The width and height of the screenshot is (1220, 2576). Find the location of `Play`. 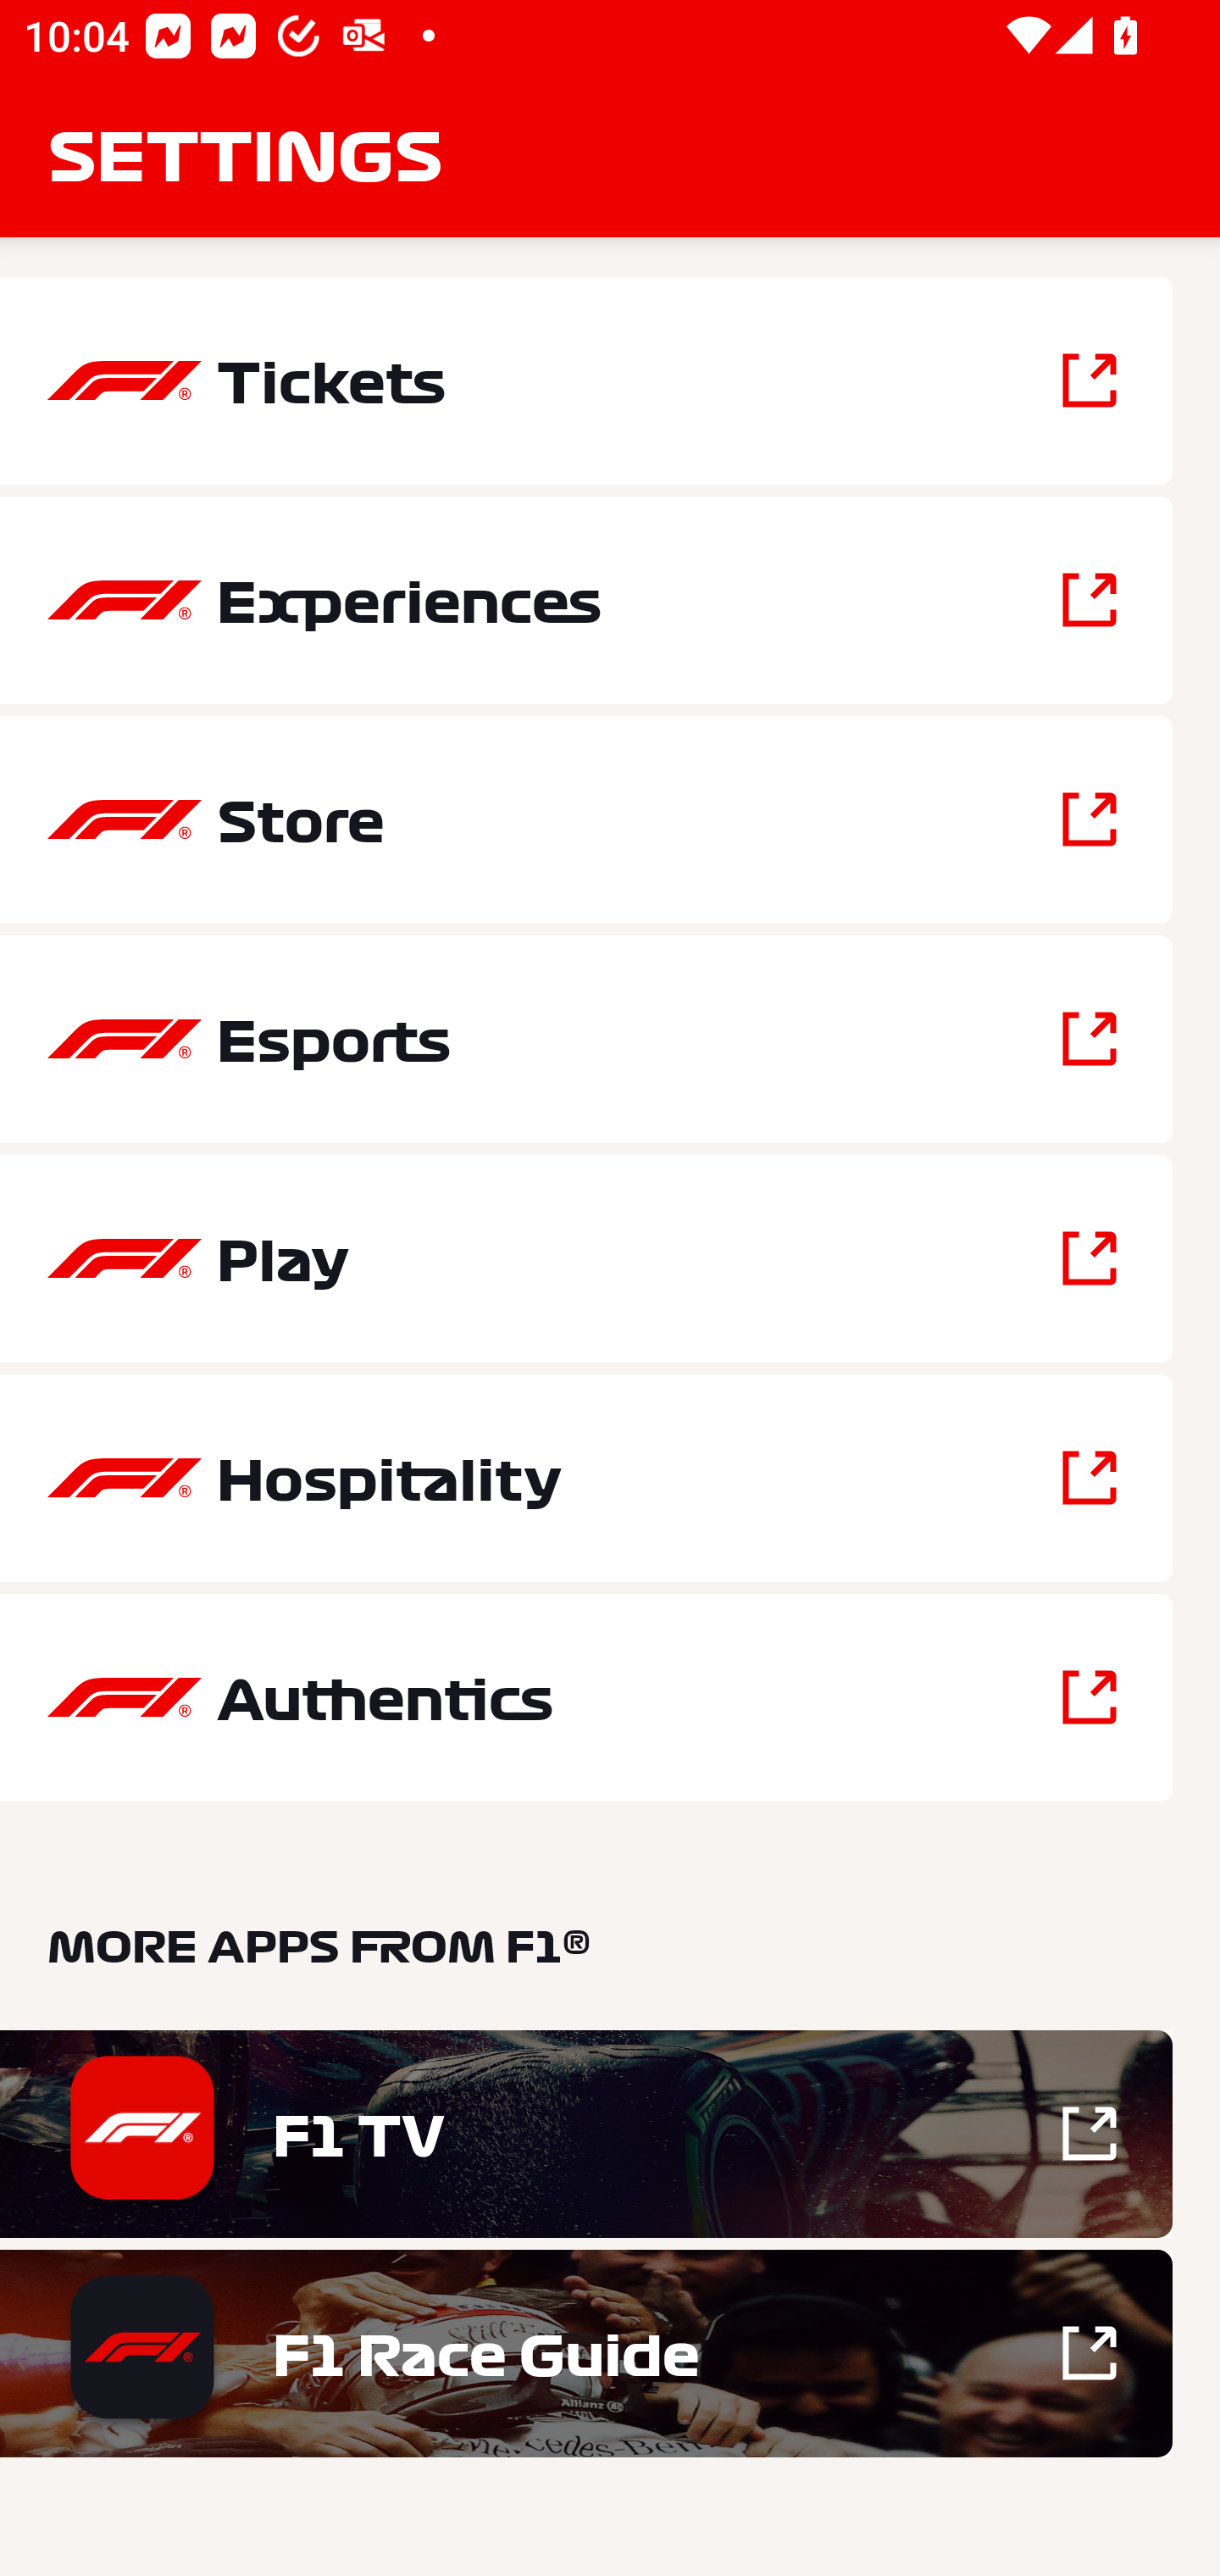

Play is located at coordinates (586, 1257).